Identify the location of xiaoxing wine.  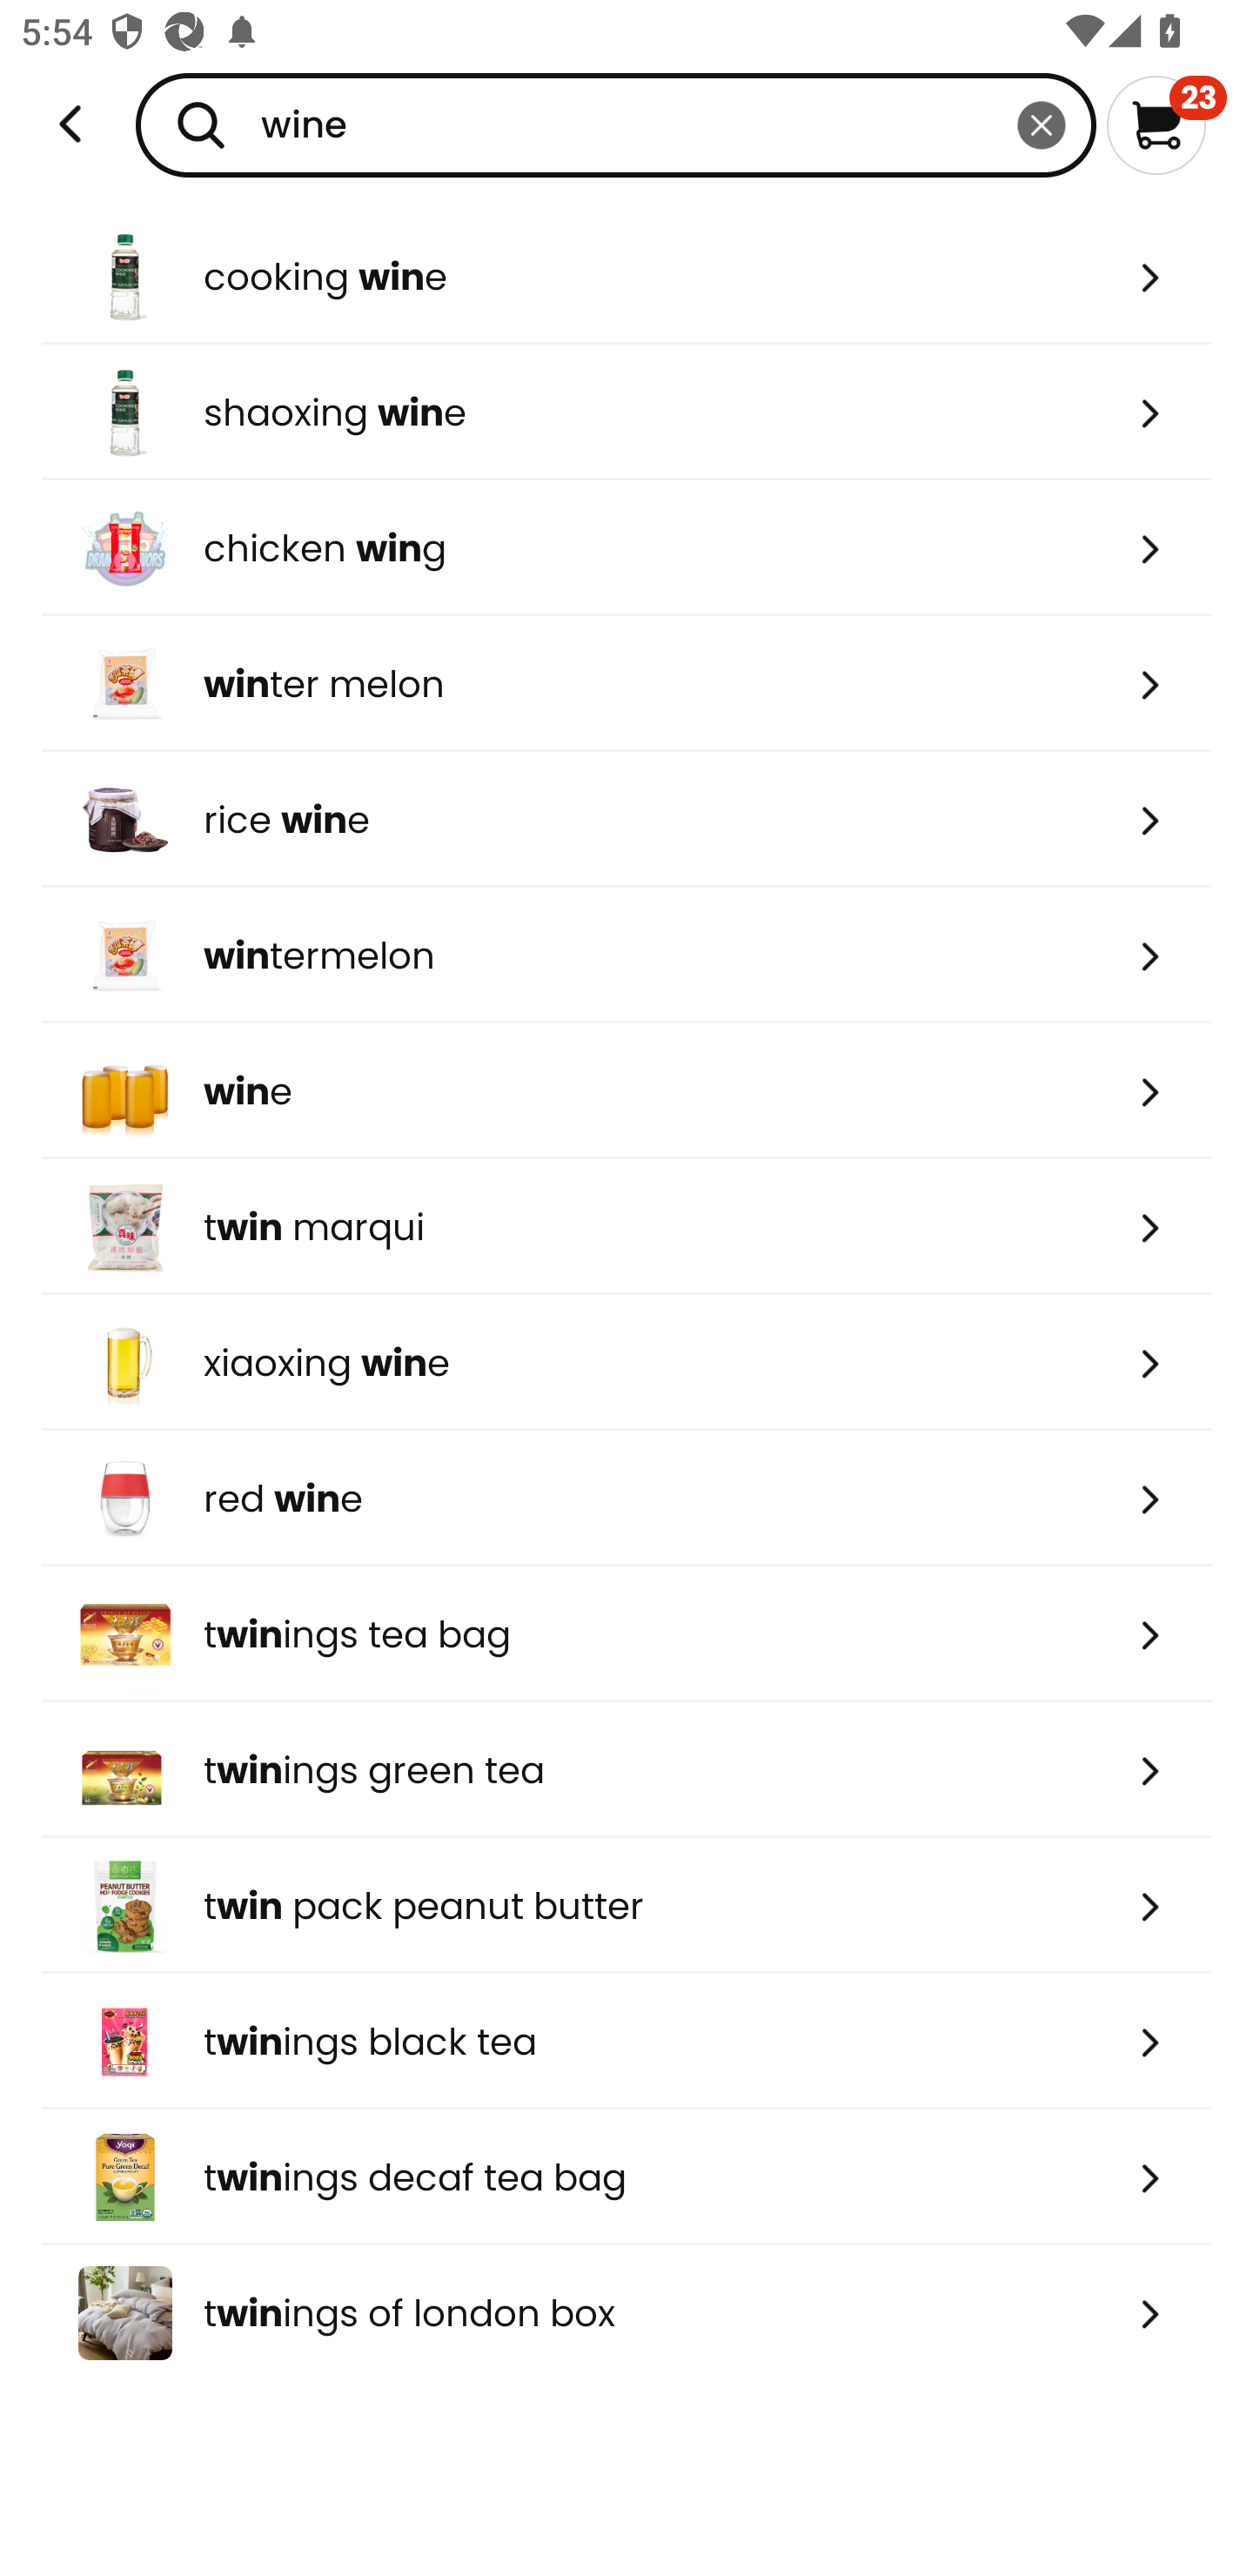
(626, 1362).